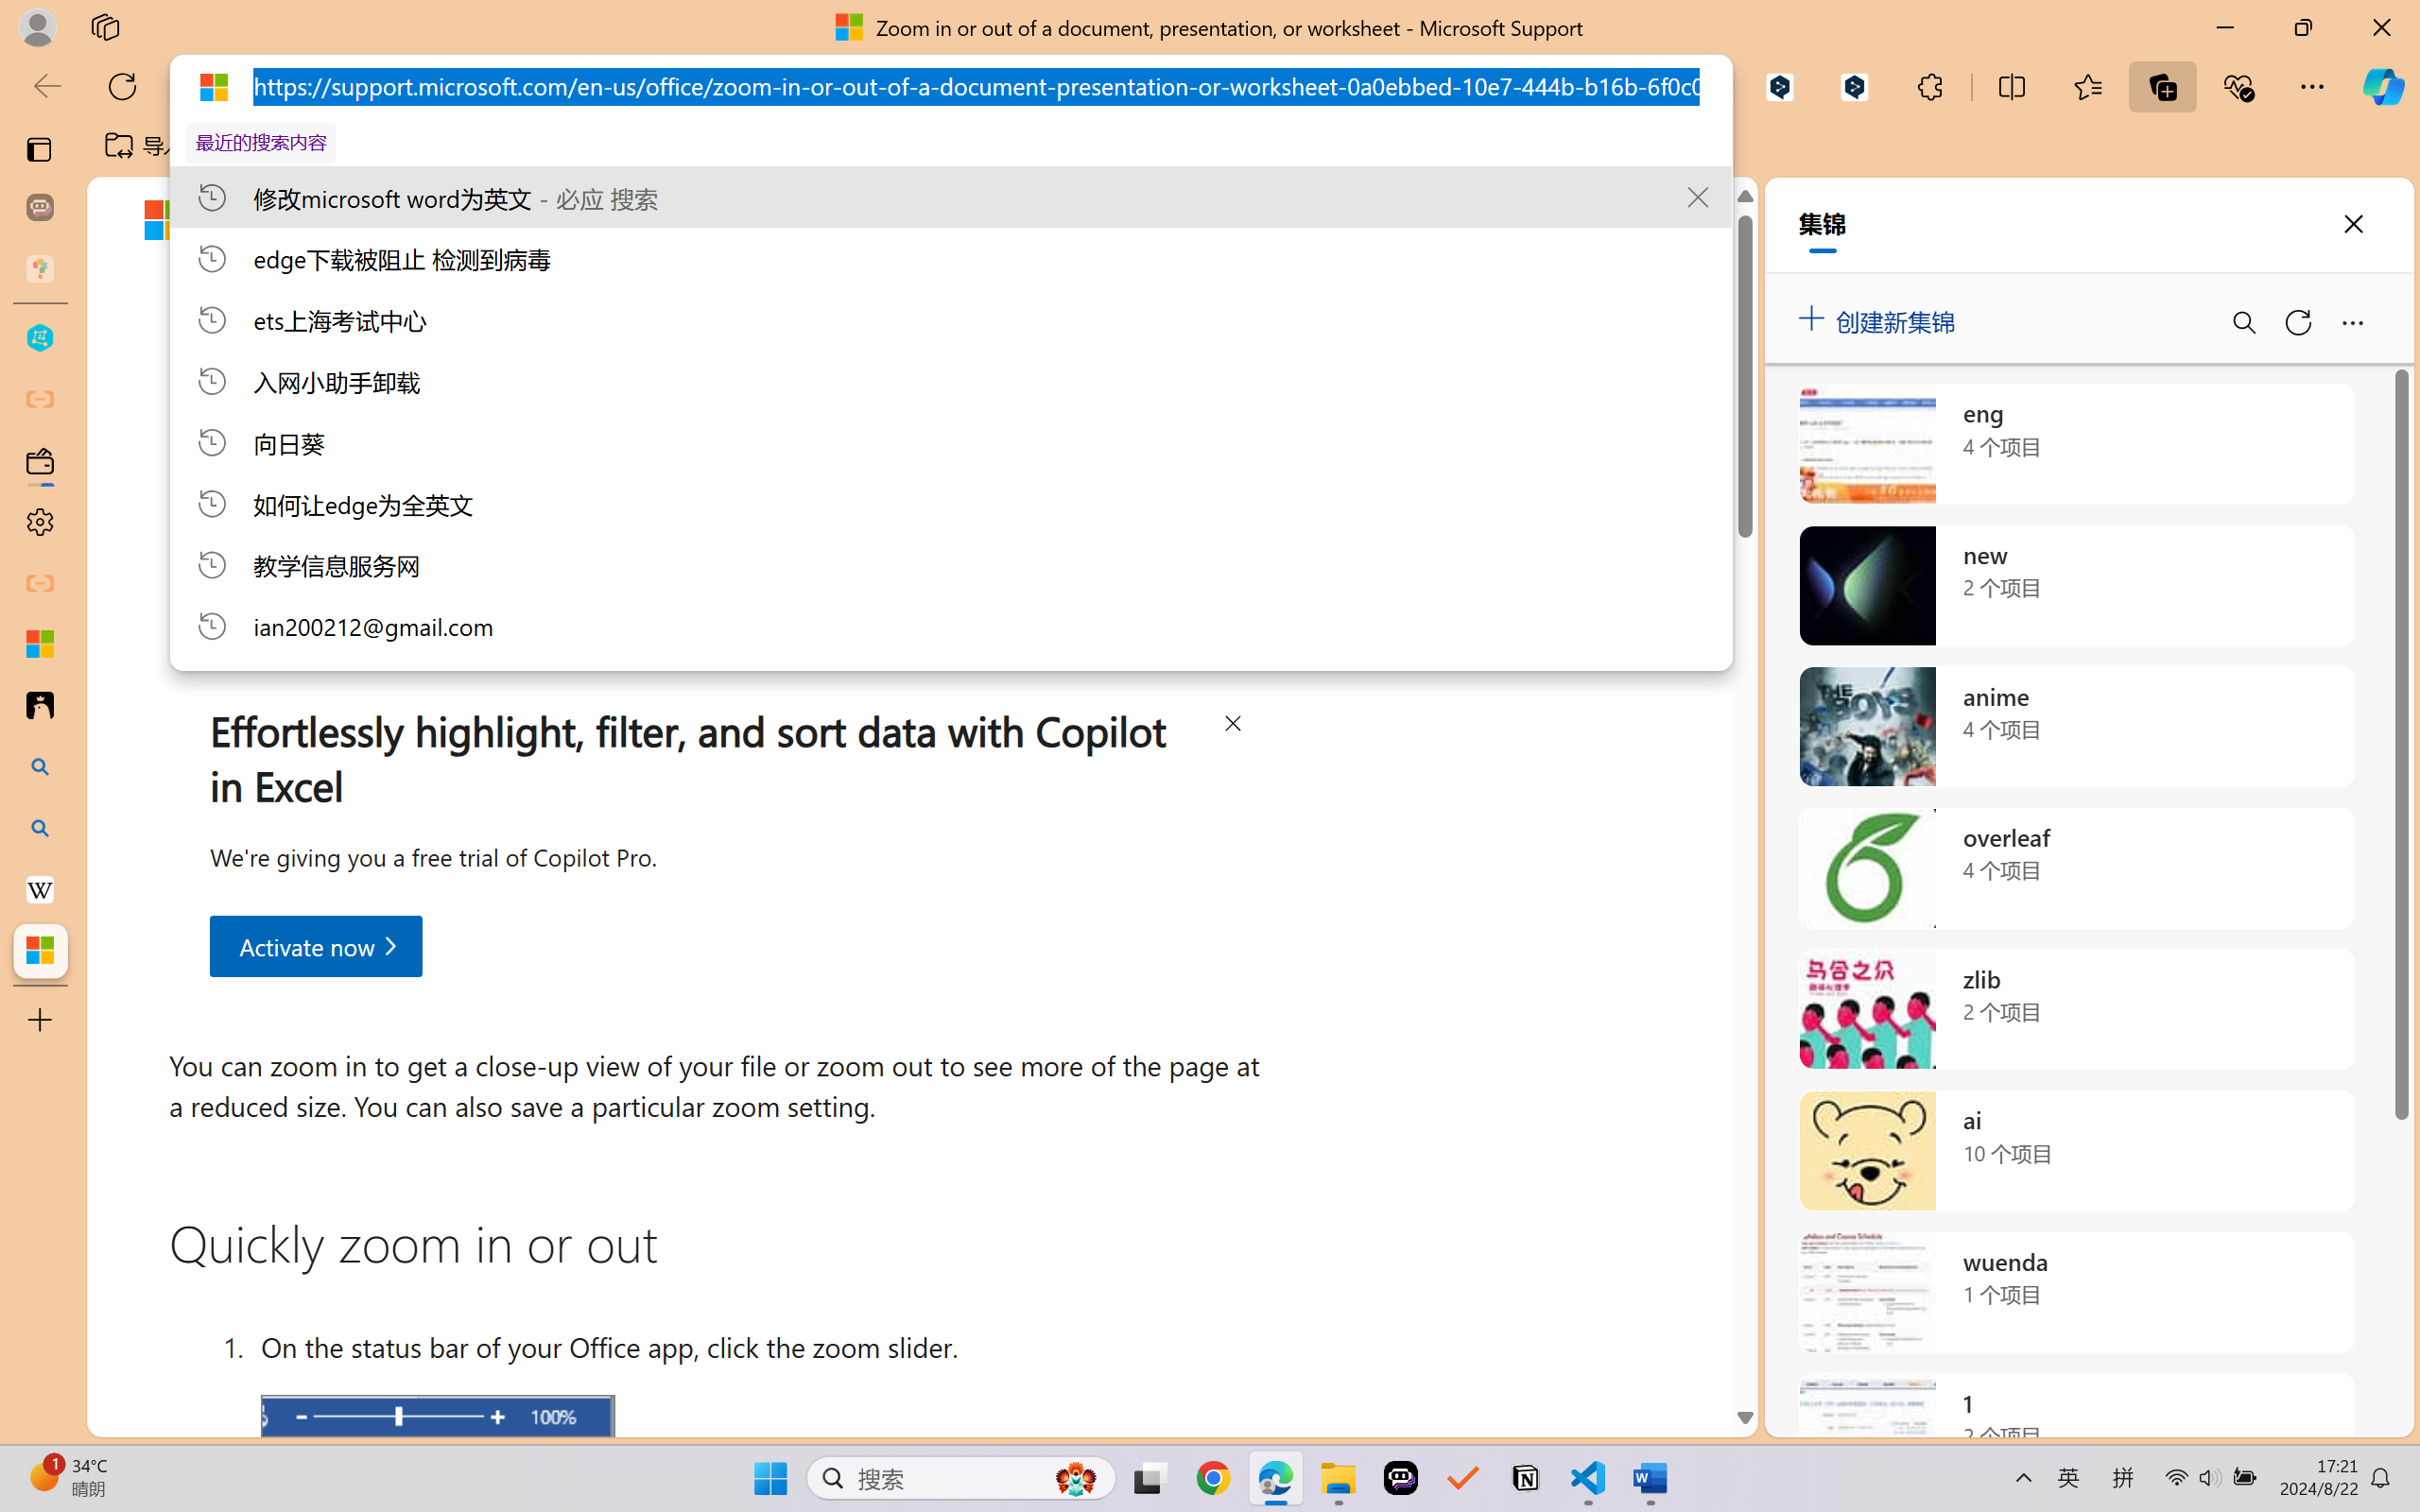 The width and height of the screenshot is (2420, 1512). What do you see at coordinates (458, 224) in the screenshot?
I see `Support` at bounding box center [458, 224].